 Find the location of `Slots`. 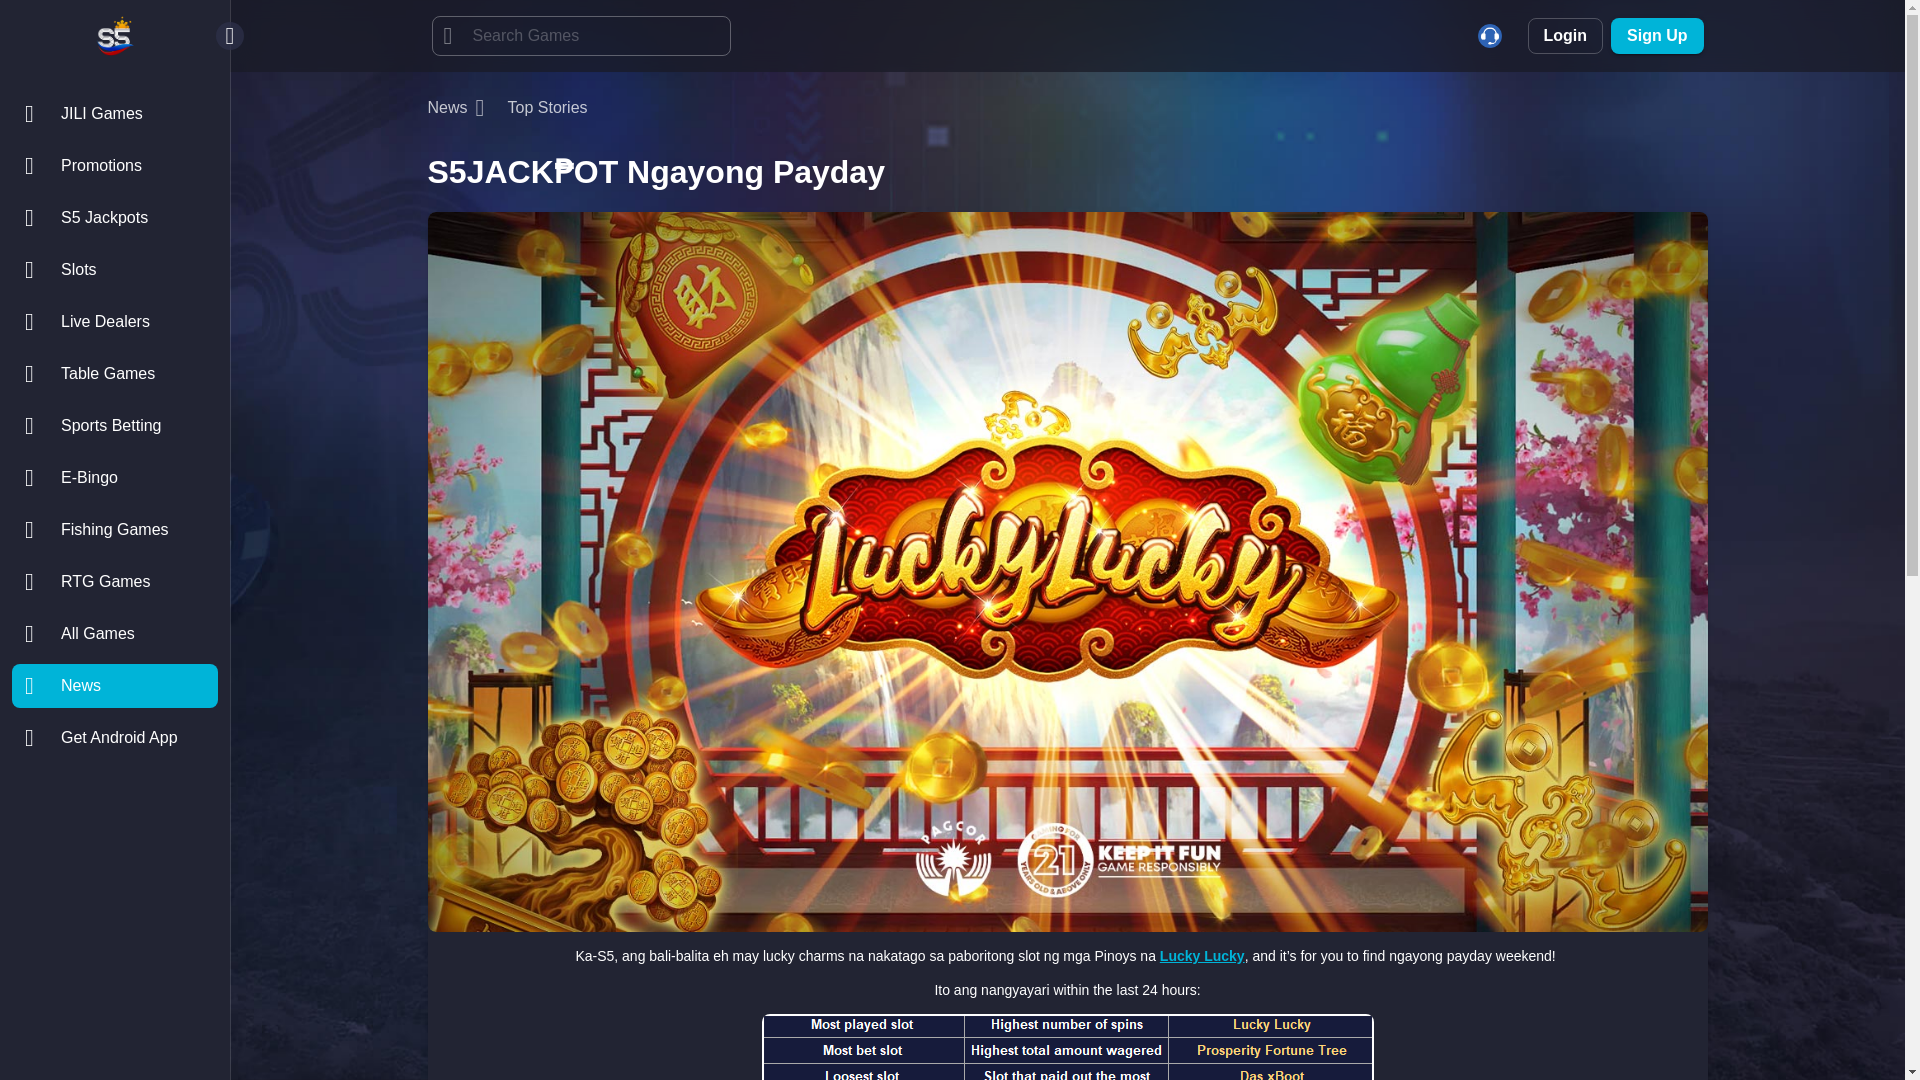

Slots is located at coordinates (114, 270).